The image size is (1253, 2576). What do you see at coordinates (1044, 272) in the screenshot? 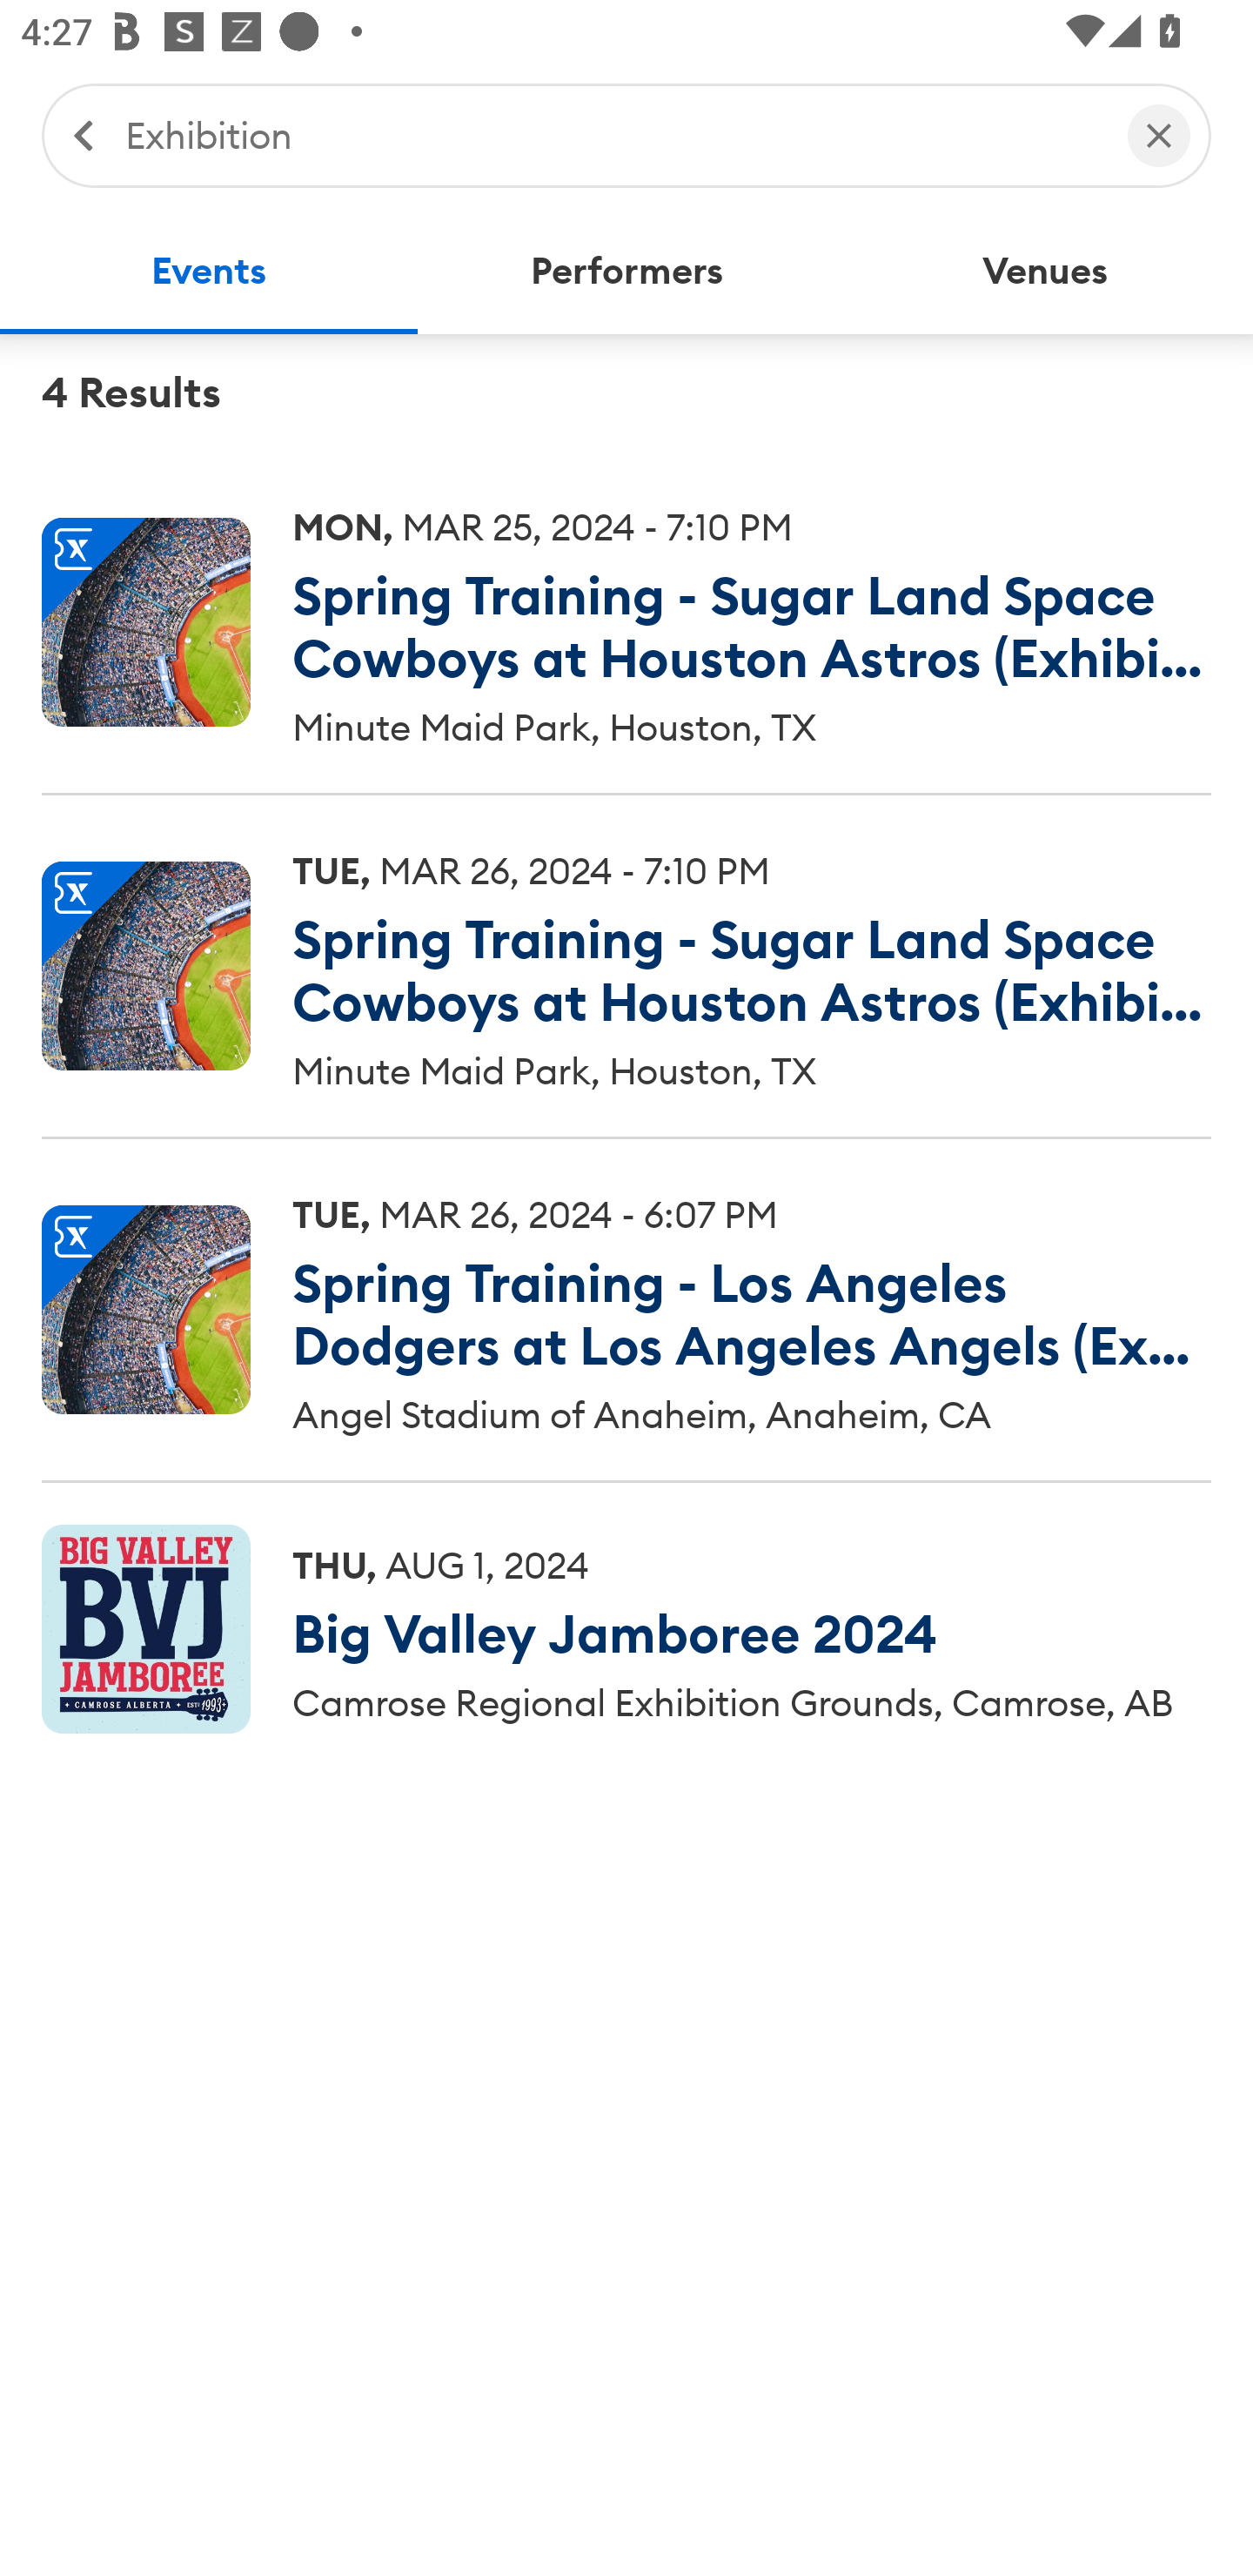
I see `Venues` at bounding box center [1044, 272].